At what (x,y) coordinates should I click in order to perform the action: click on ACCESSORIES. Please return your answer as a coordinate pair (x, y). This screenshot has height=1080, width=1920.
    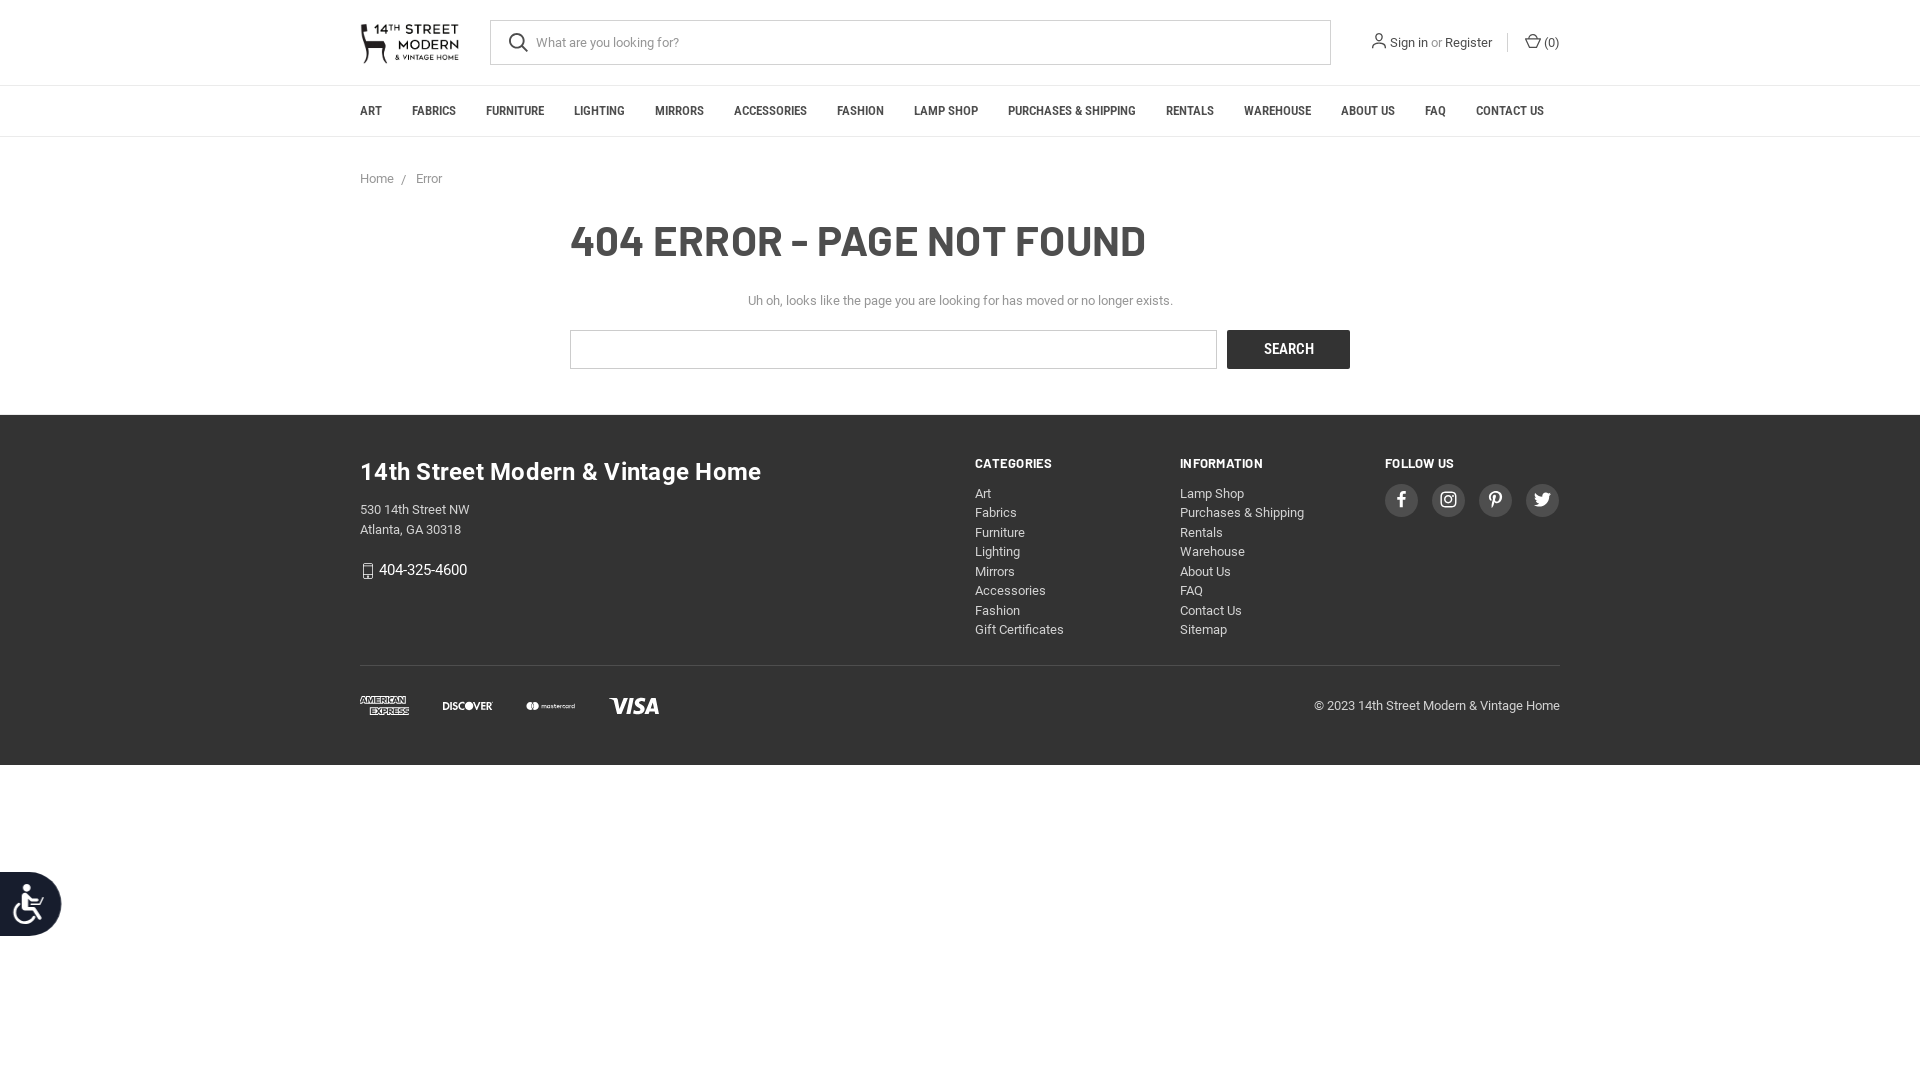
    Looking at the image, I should click on (770, 111).